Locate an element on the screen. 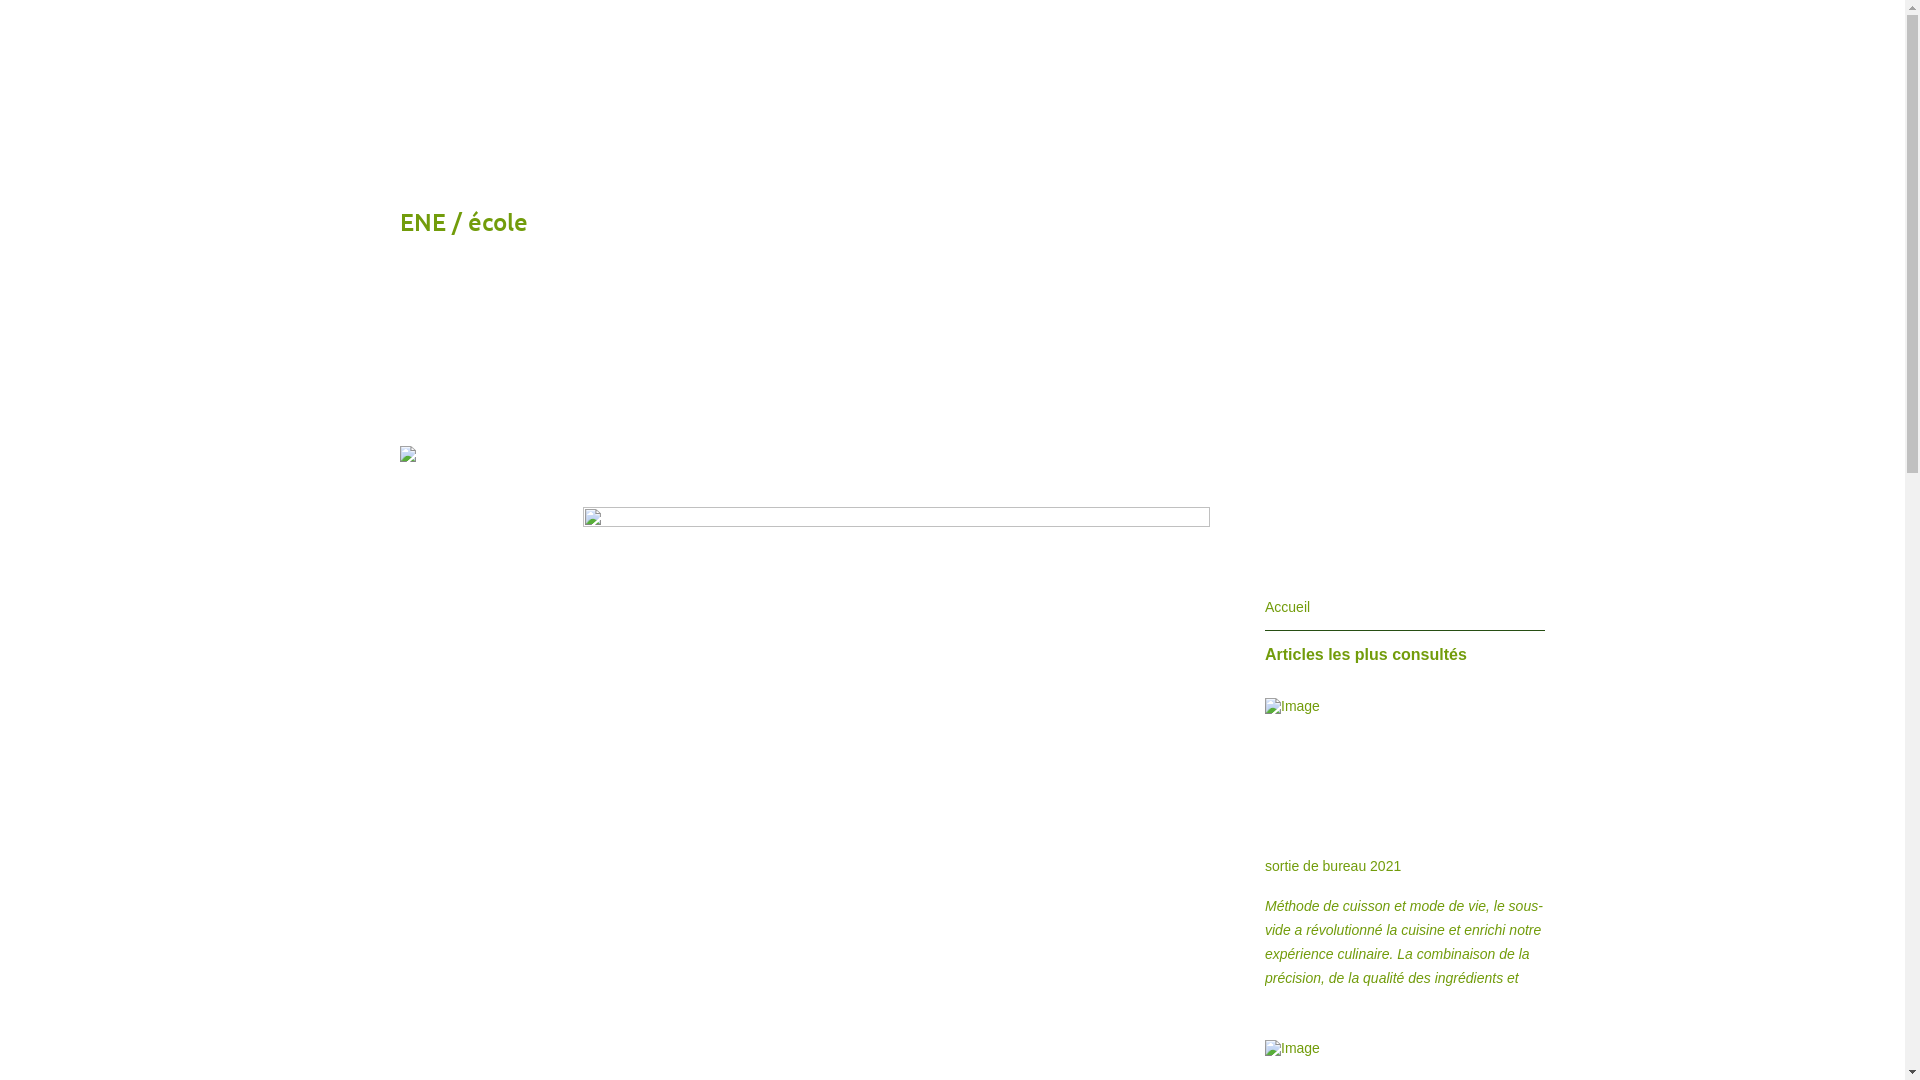  Accueil is located at coordinates (1288, 607).